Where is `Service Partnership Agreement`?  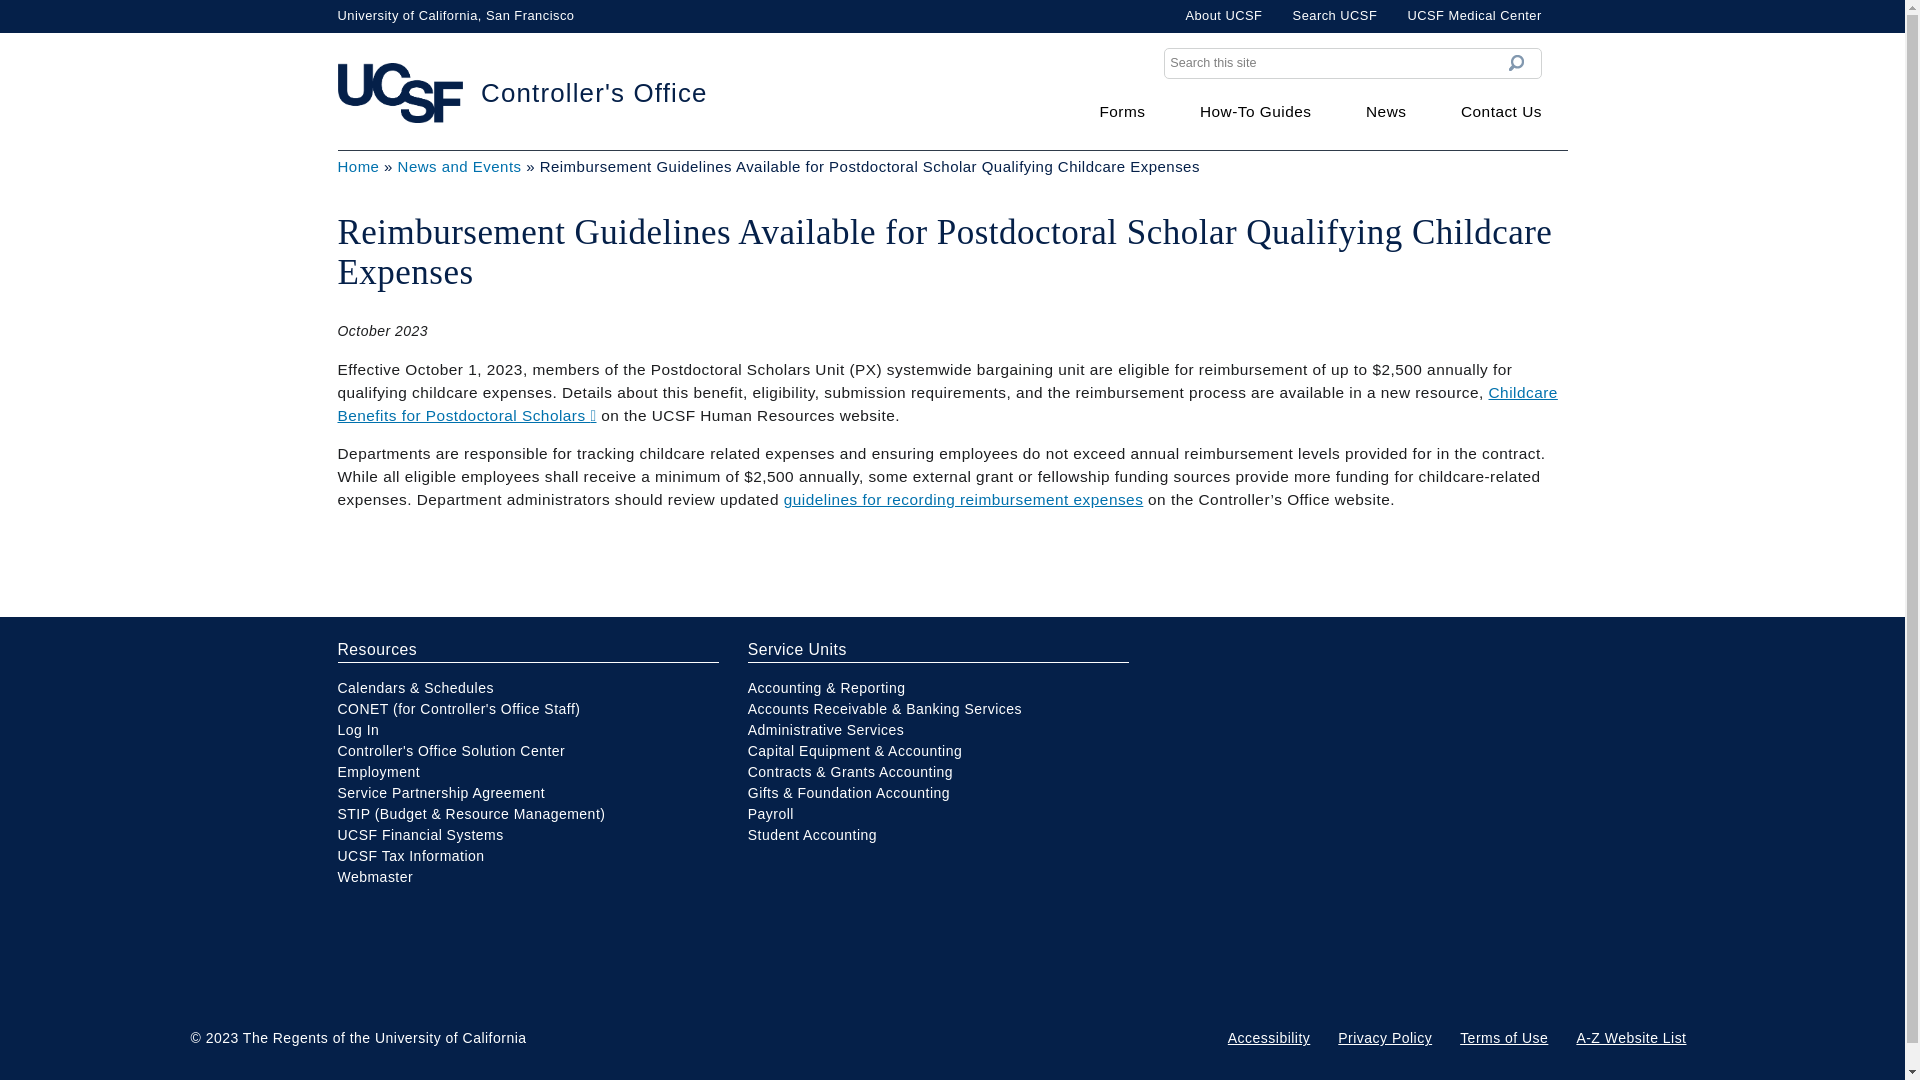
Service Partnership Agreement is located at coordinates (441, 793).